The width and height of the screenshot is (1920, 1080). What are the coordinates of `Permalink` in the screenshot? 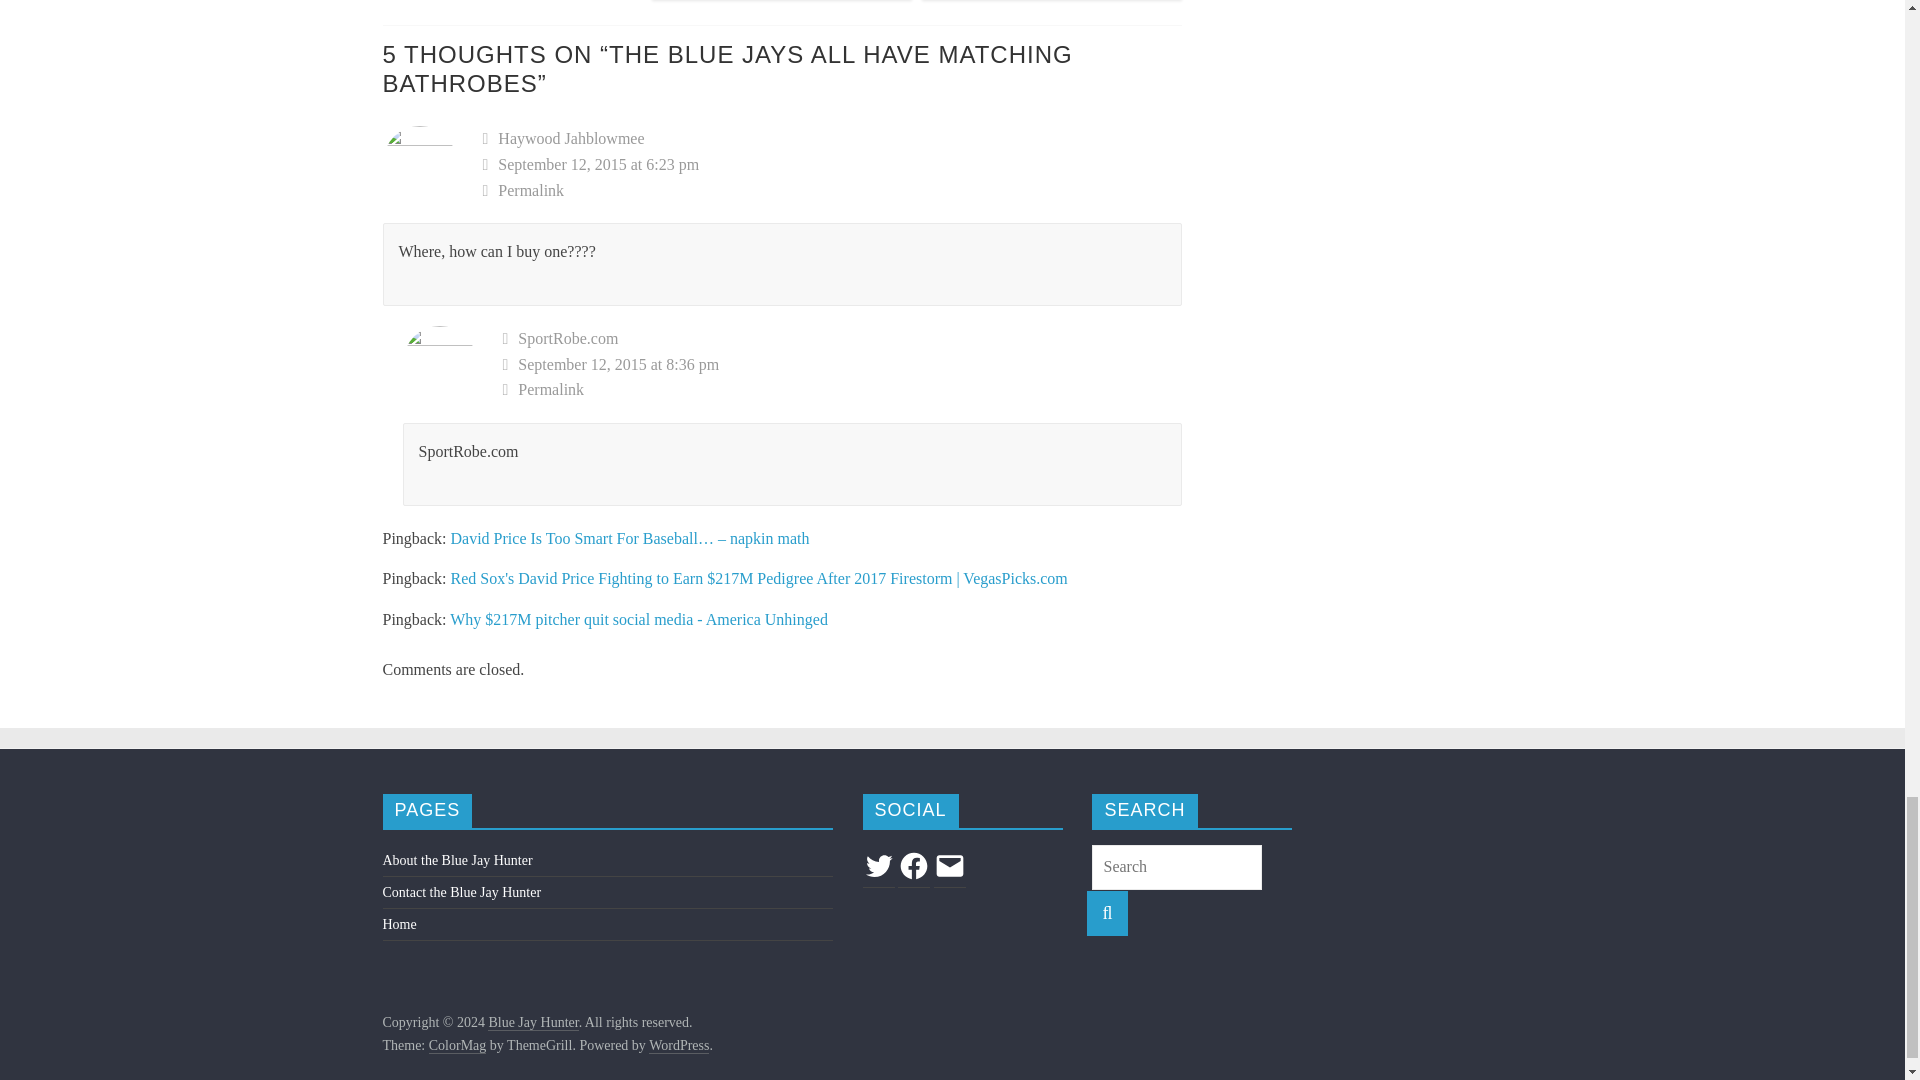 It's located at (842, 389).